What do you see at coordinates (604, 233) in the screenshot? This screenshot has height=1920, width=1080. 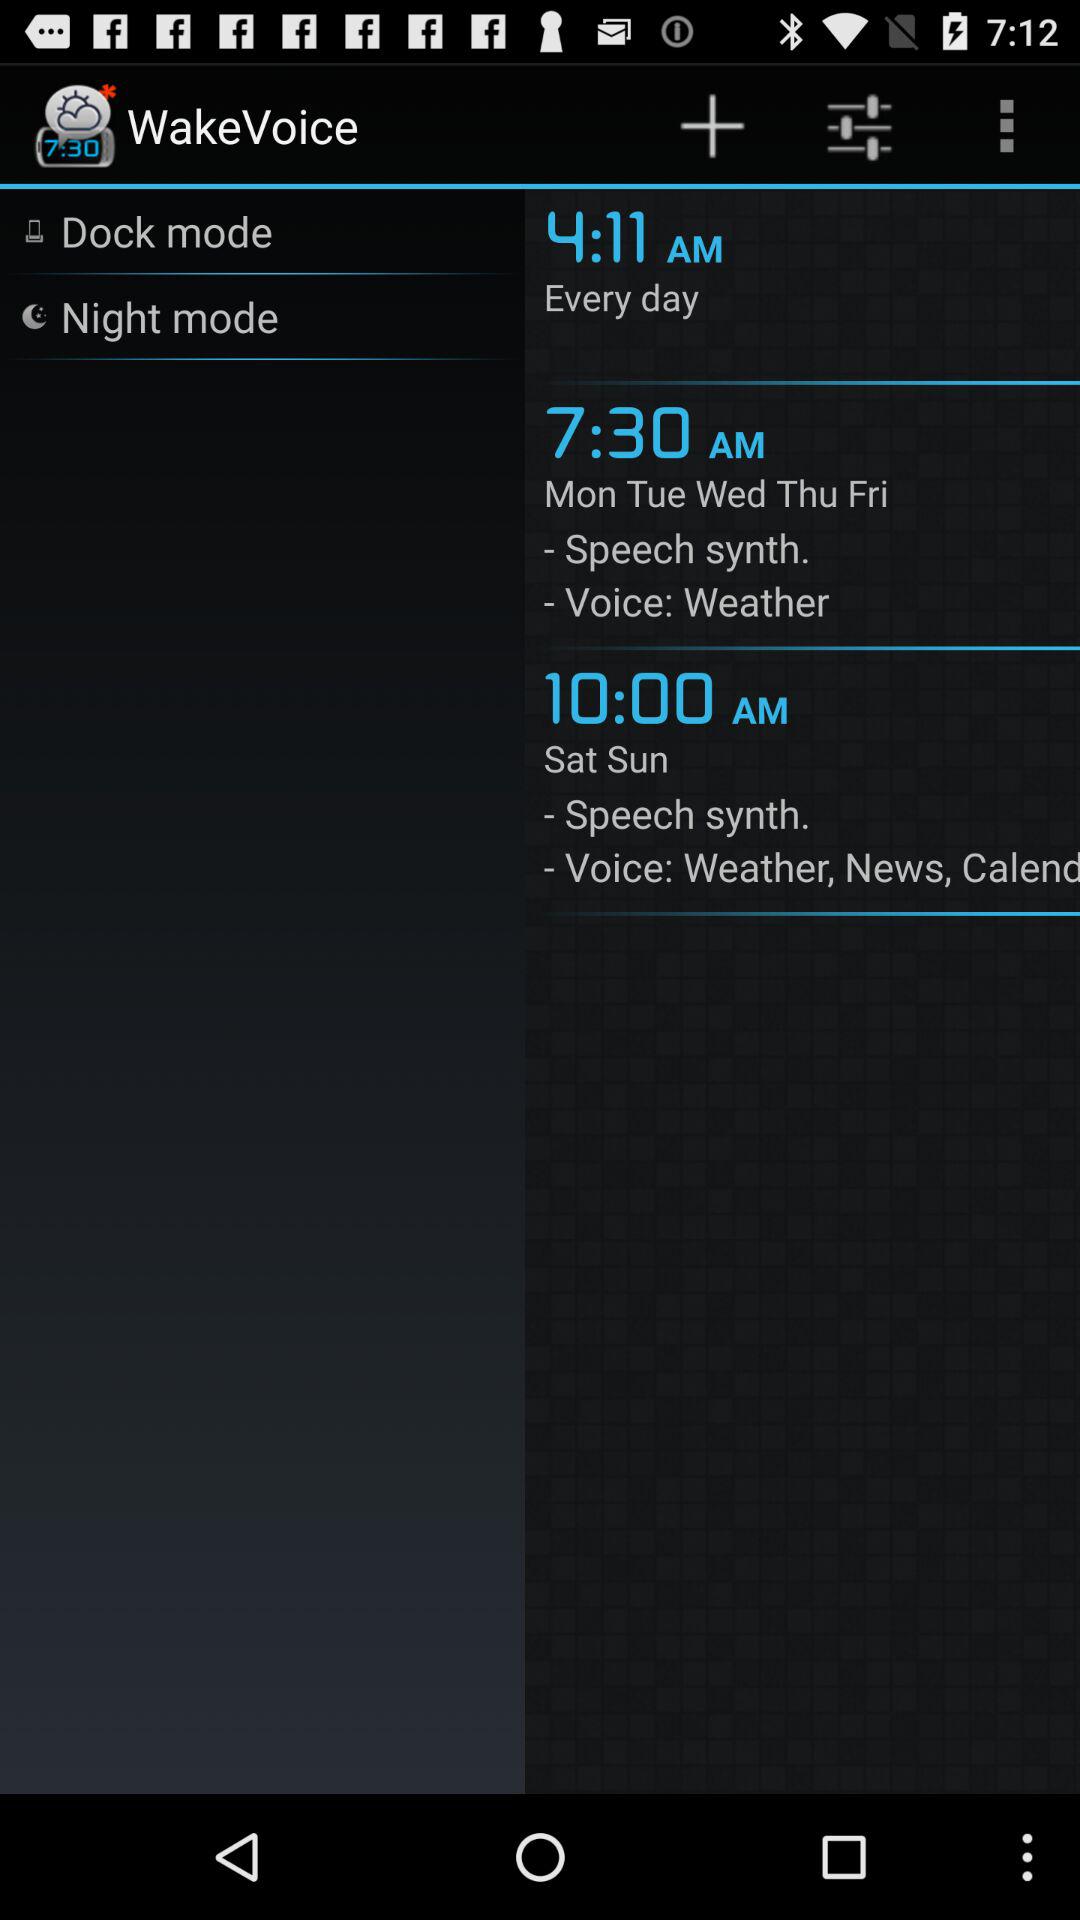 I see `turn on icon to the left of the am` at bounding box center [604, 233].